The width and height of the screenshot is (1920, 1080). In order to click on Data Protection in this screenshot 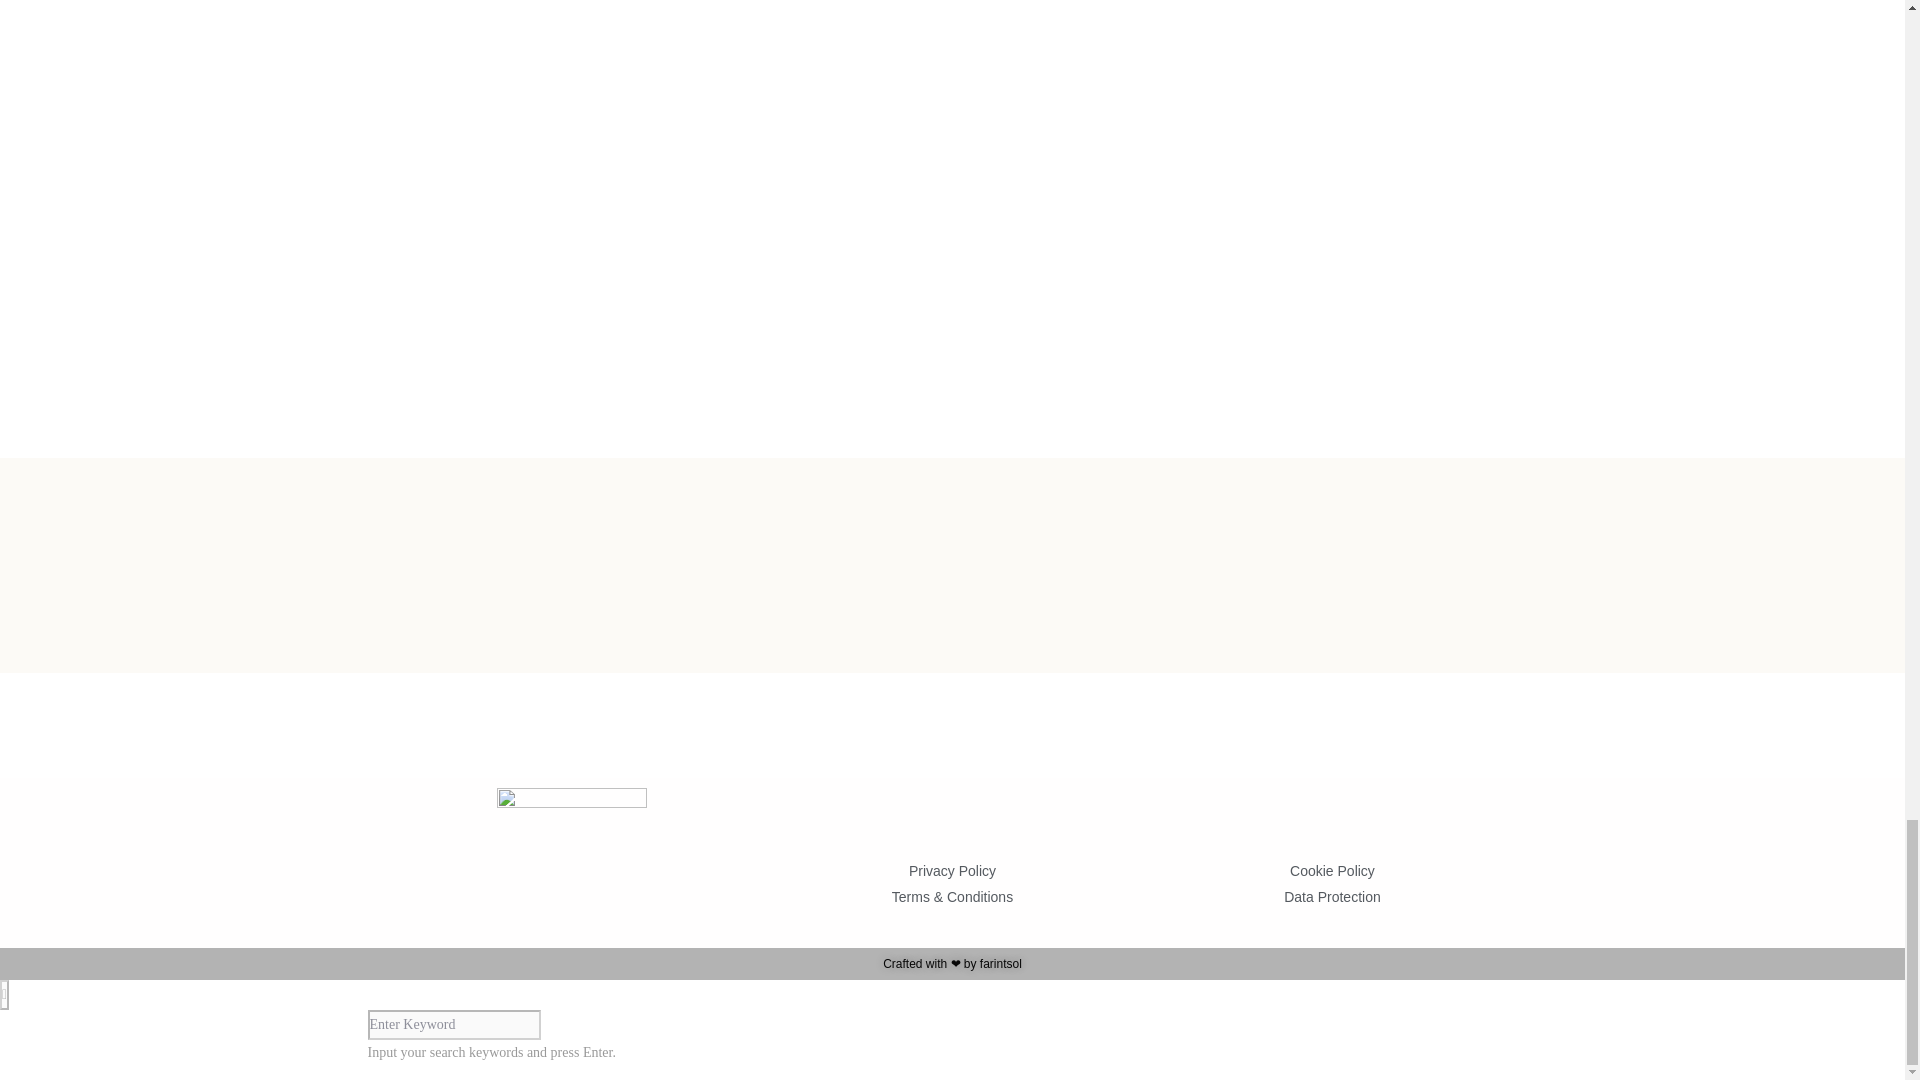, I will do `click(1332, 897)`.